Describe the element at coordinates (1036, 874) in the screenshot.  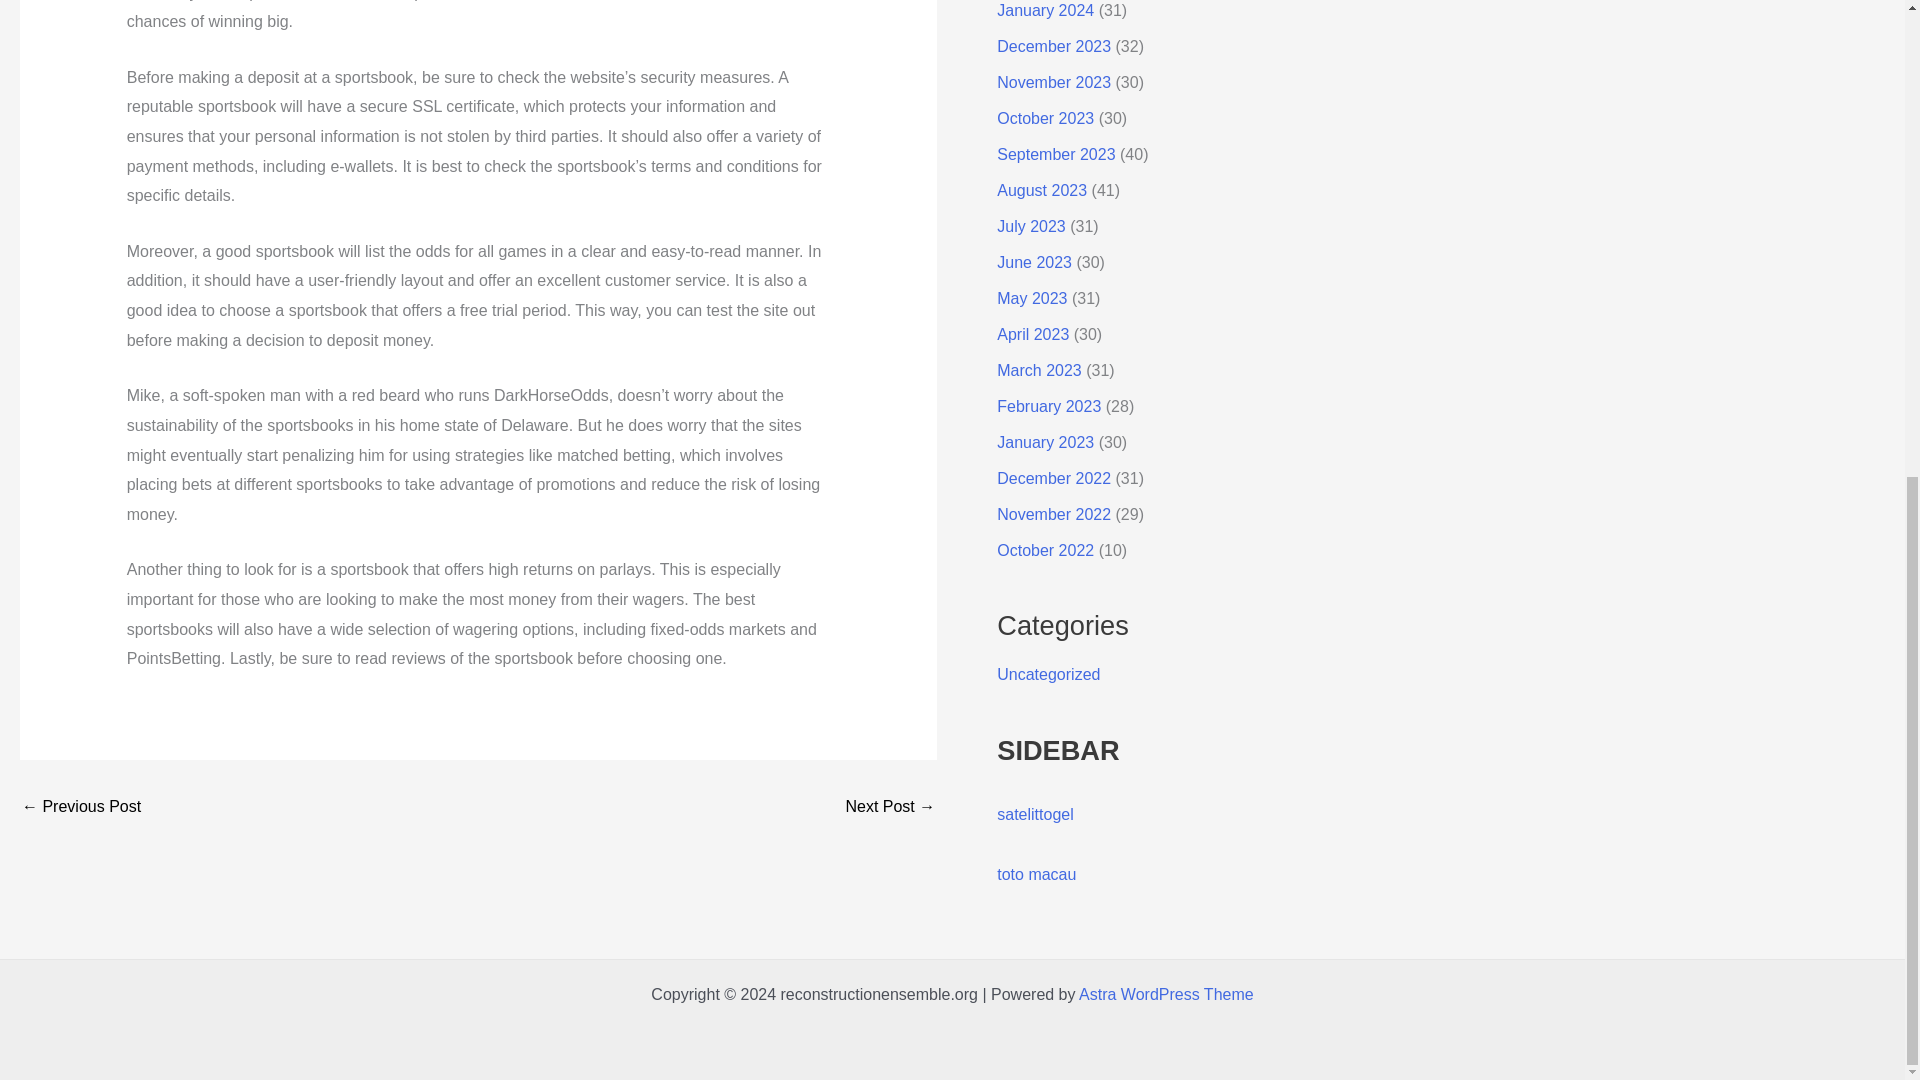
I see `toto macau` at that location.